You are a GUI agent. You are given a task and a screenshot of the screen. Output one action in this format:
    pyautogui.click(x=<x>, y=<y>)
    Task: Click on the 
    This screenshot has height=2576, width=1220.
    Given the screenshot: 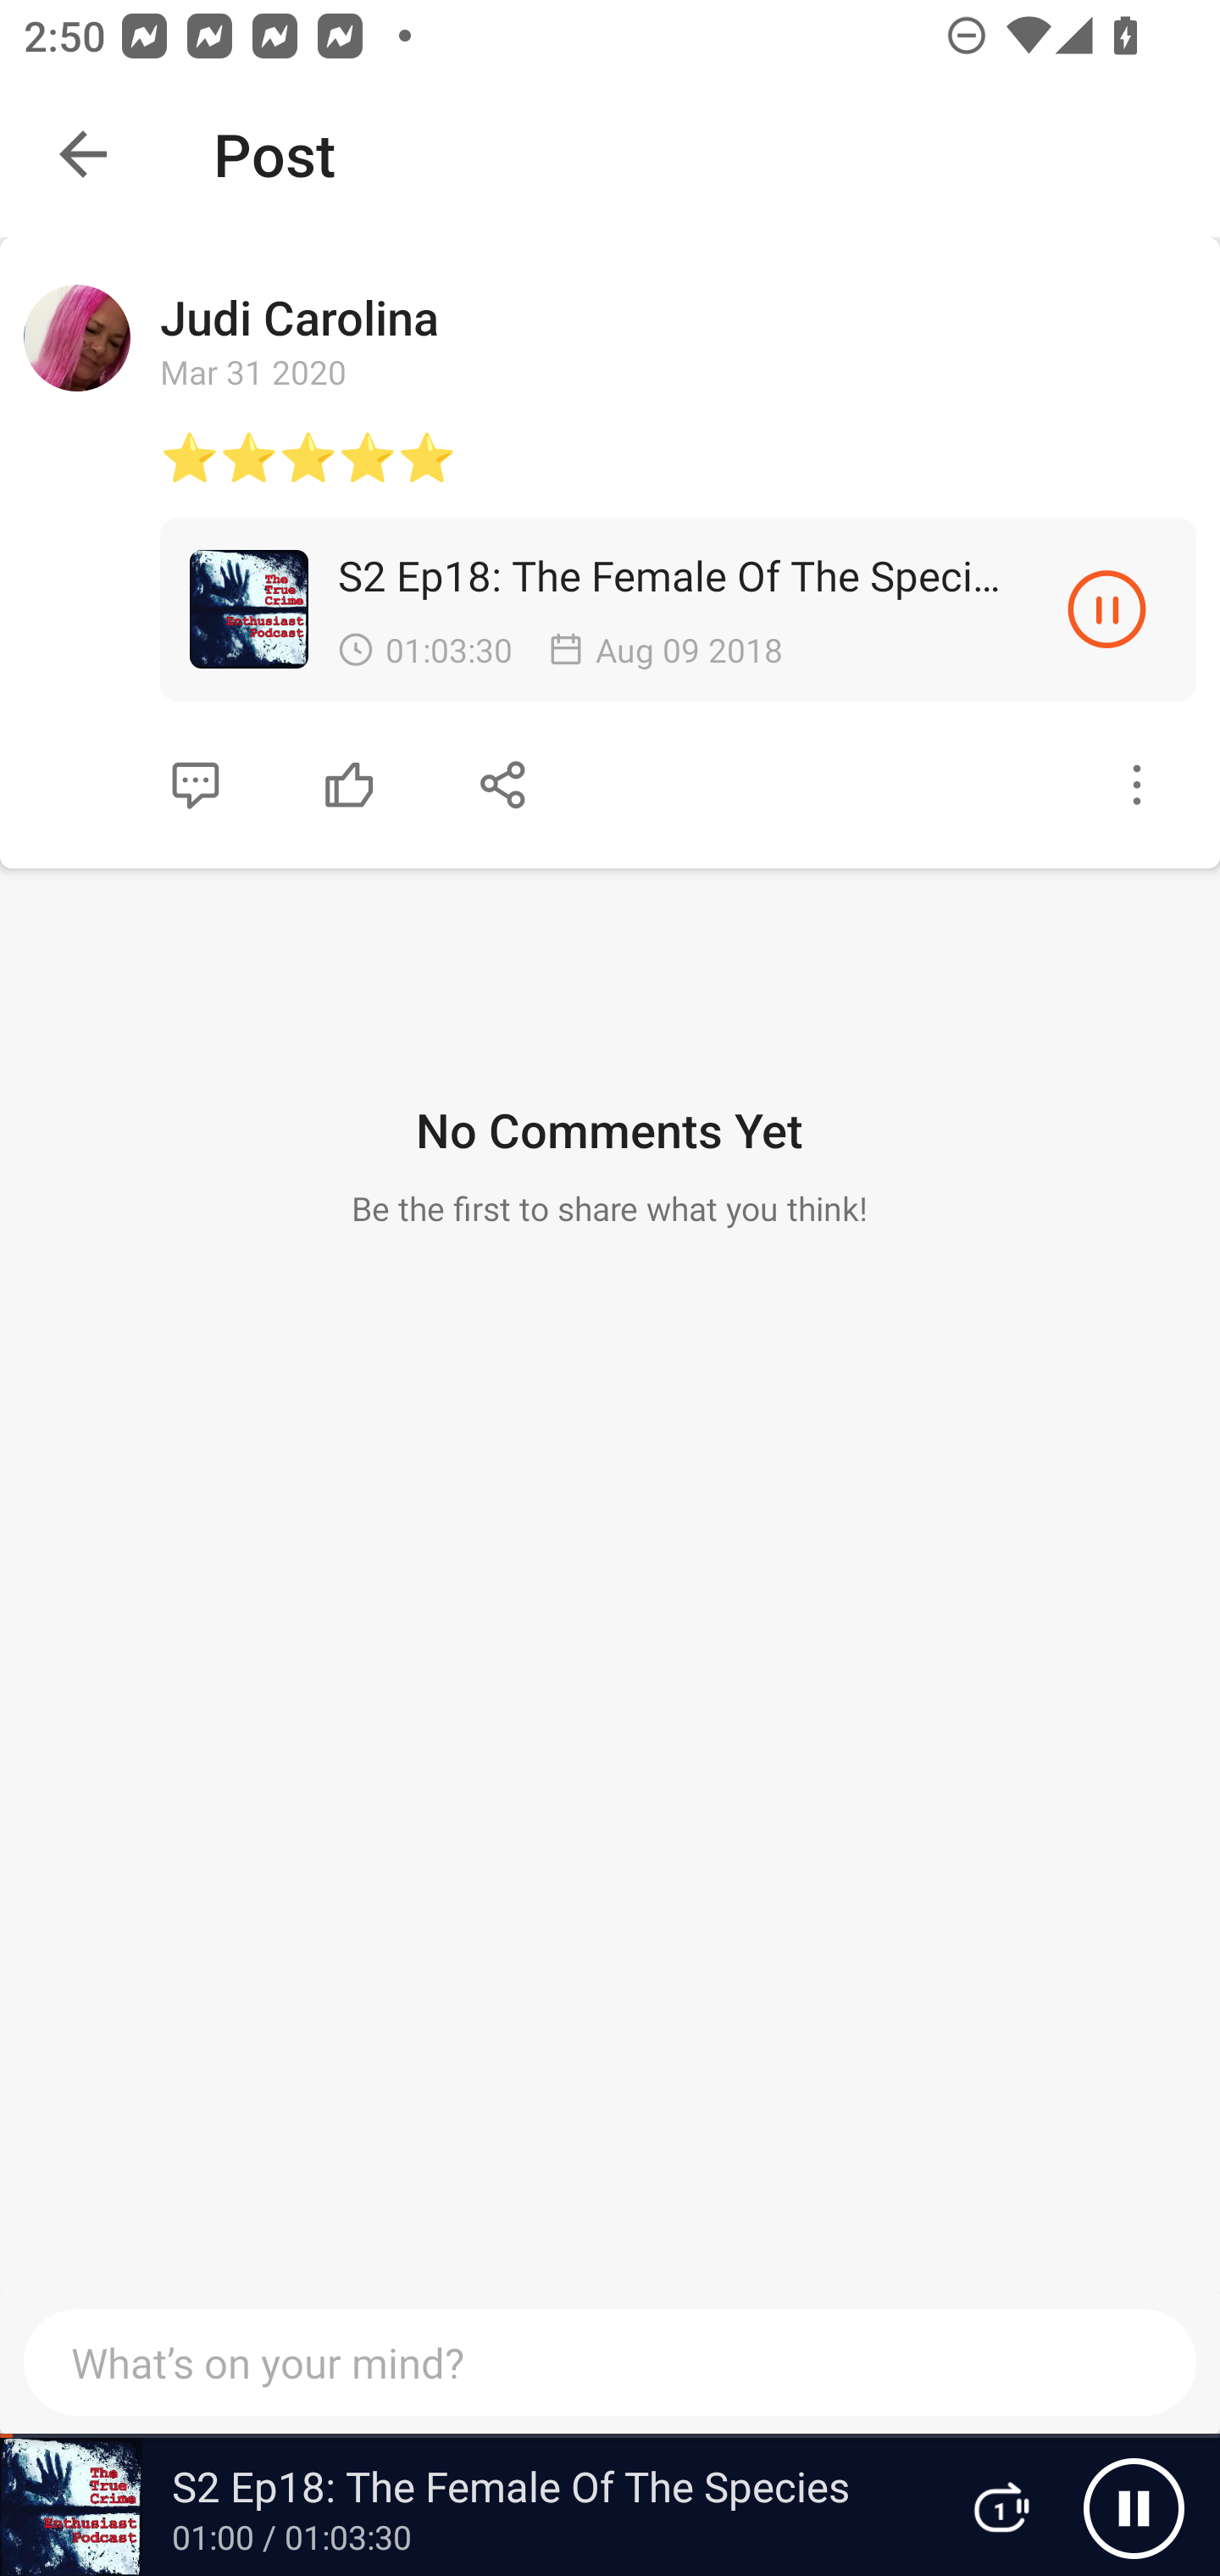 What is the action you would take?
    pyautogui.click(x=1137, y=786)
    